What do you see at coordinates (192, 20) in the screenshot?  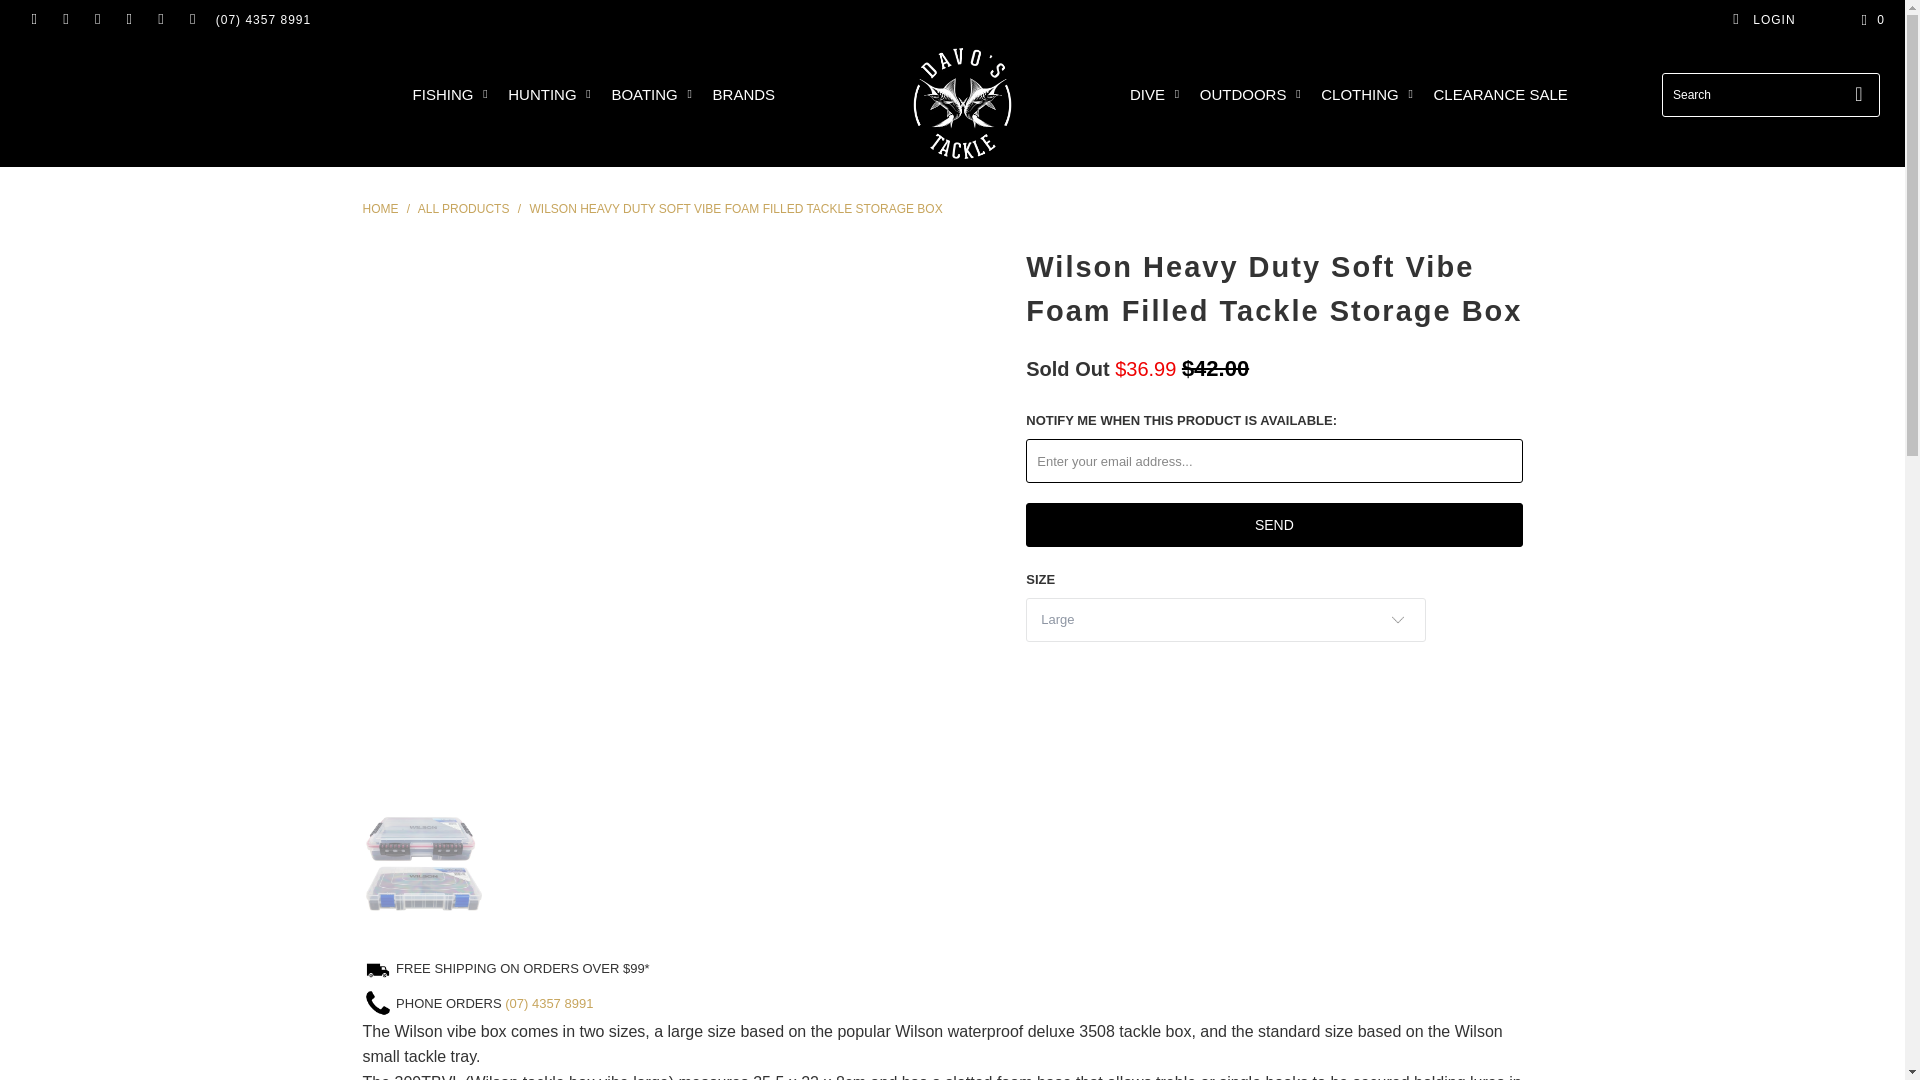 I see `Email Davo's Tackle Online` at bounding box center [192, 20].